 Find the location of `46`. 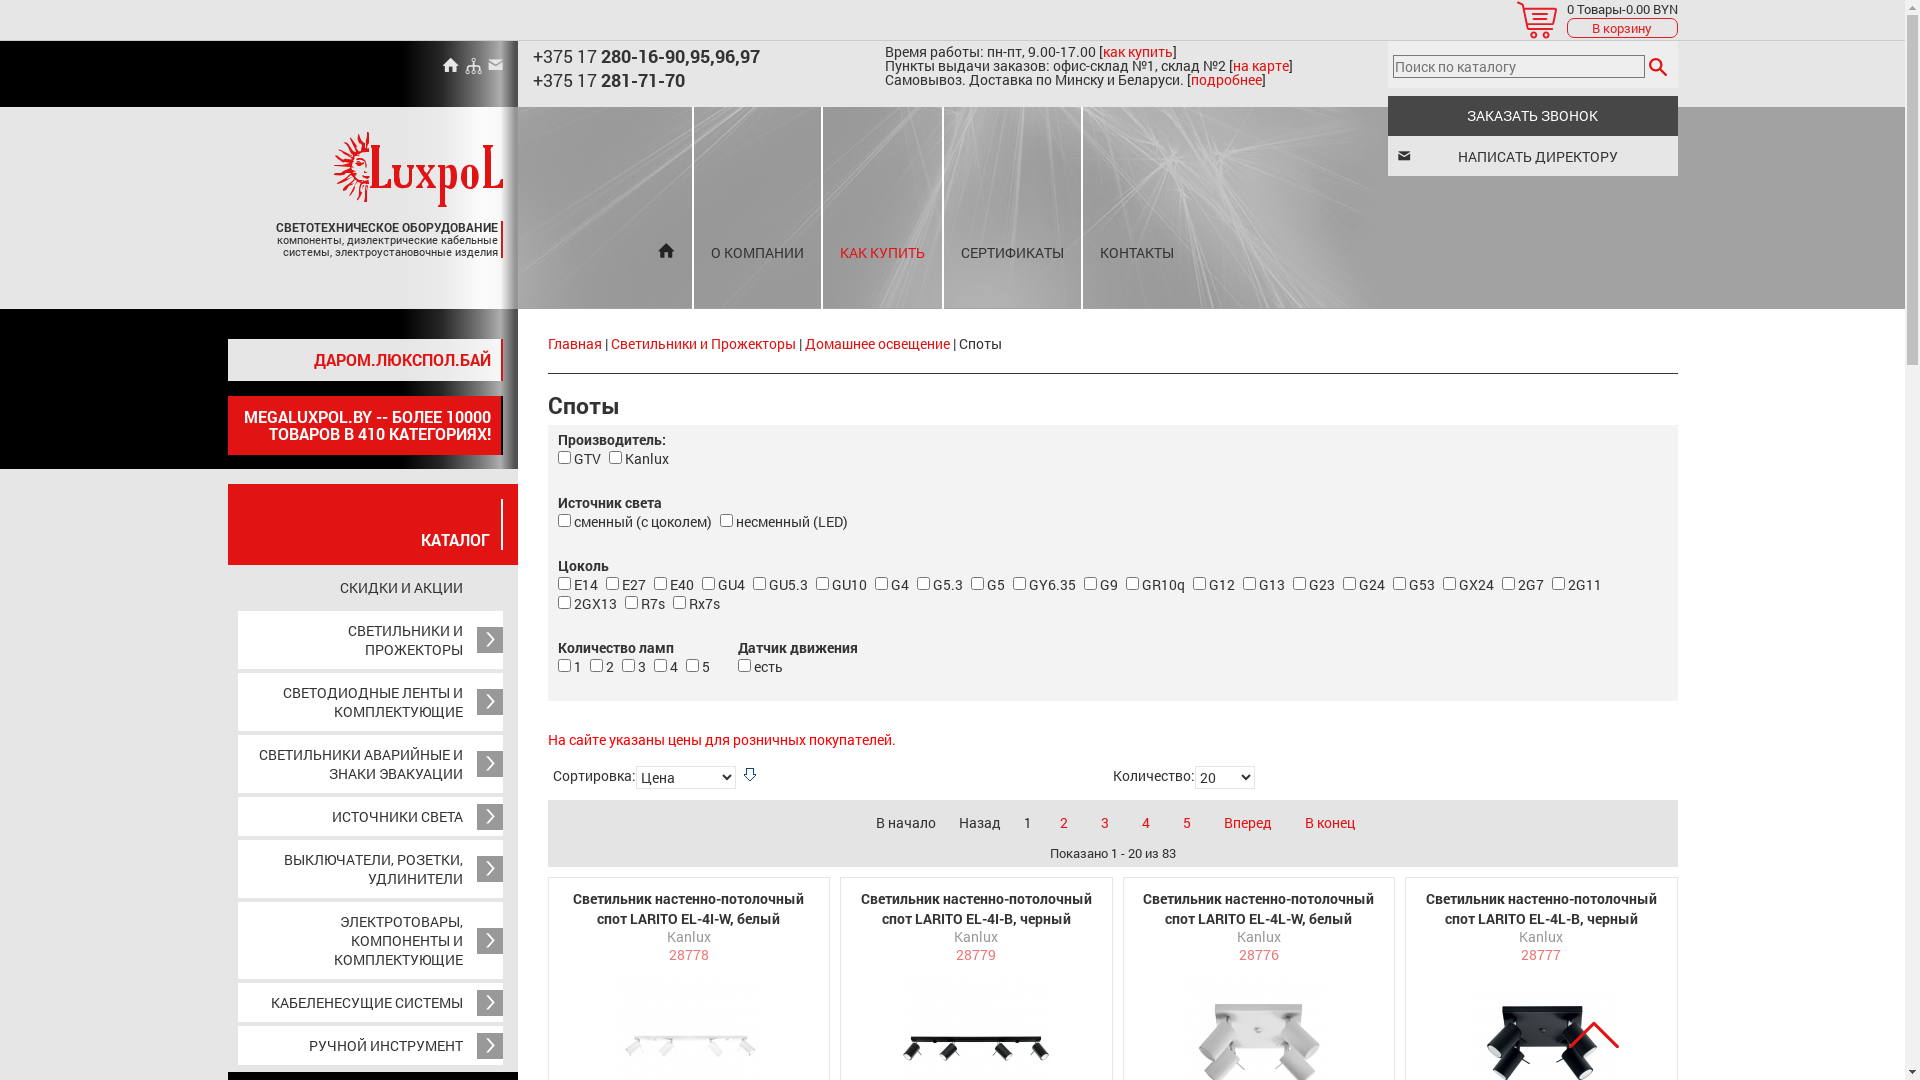

46 is located at coordinates (1398, 584).